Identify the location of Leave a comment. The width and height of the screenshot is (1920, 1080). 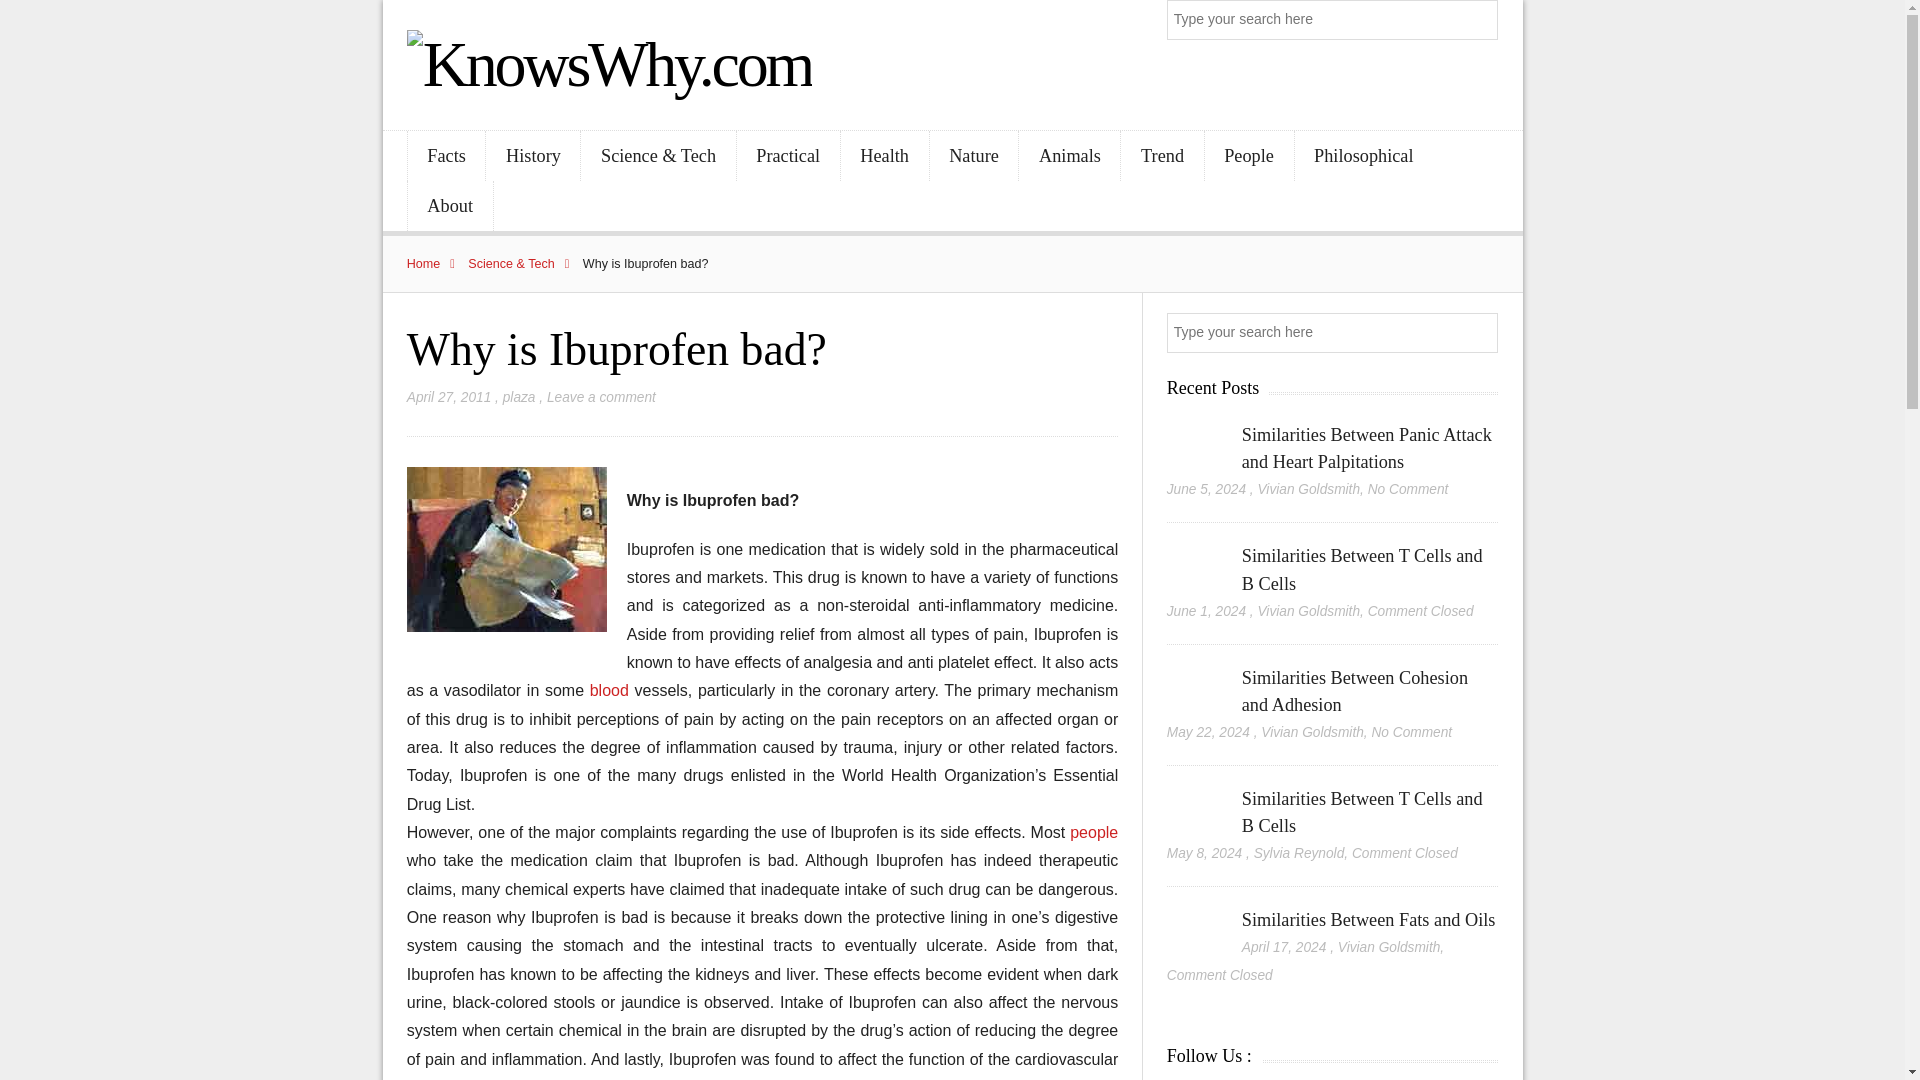
(602, 397).